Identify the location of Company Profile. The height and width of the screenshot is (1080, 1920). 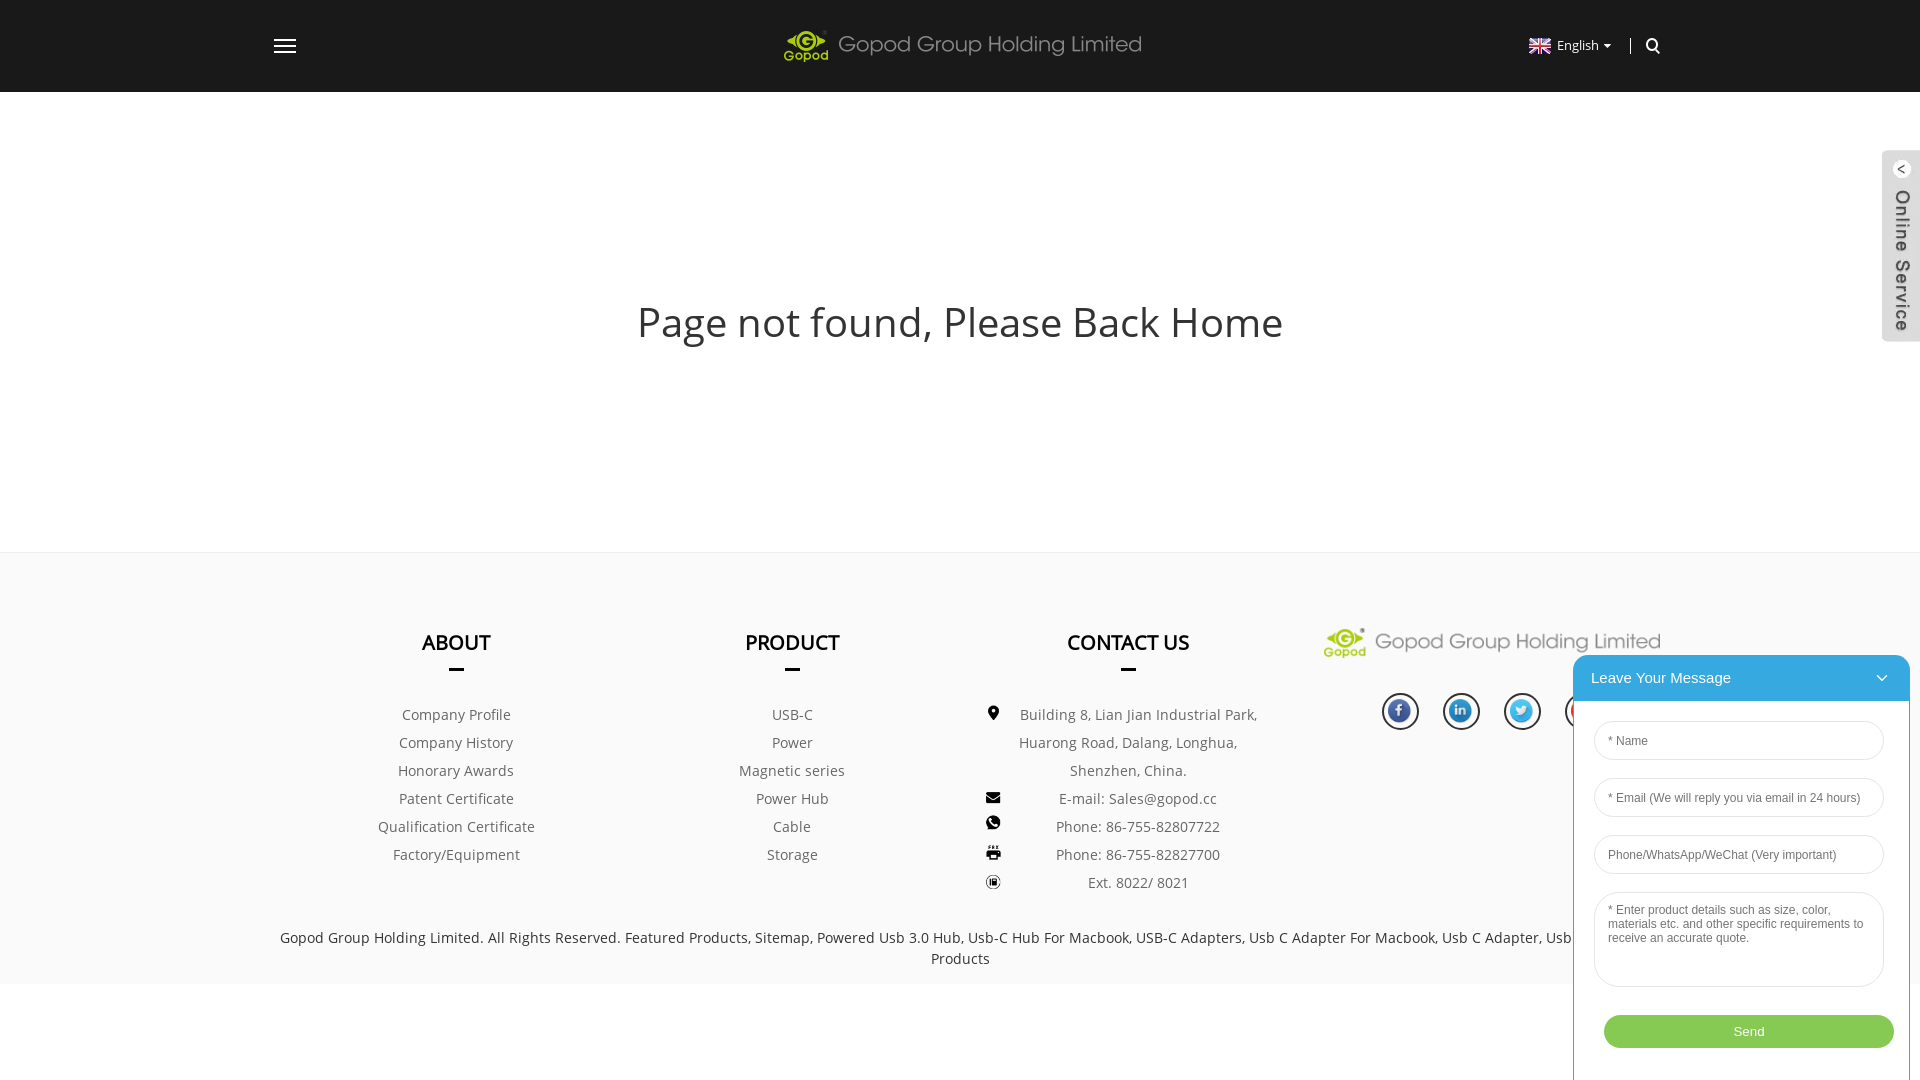
(456, 715).